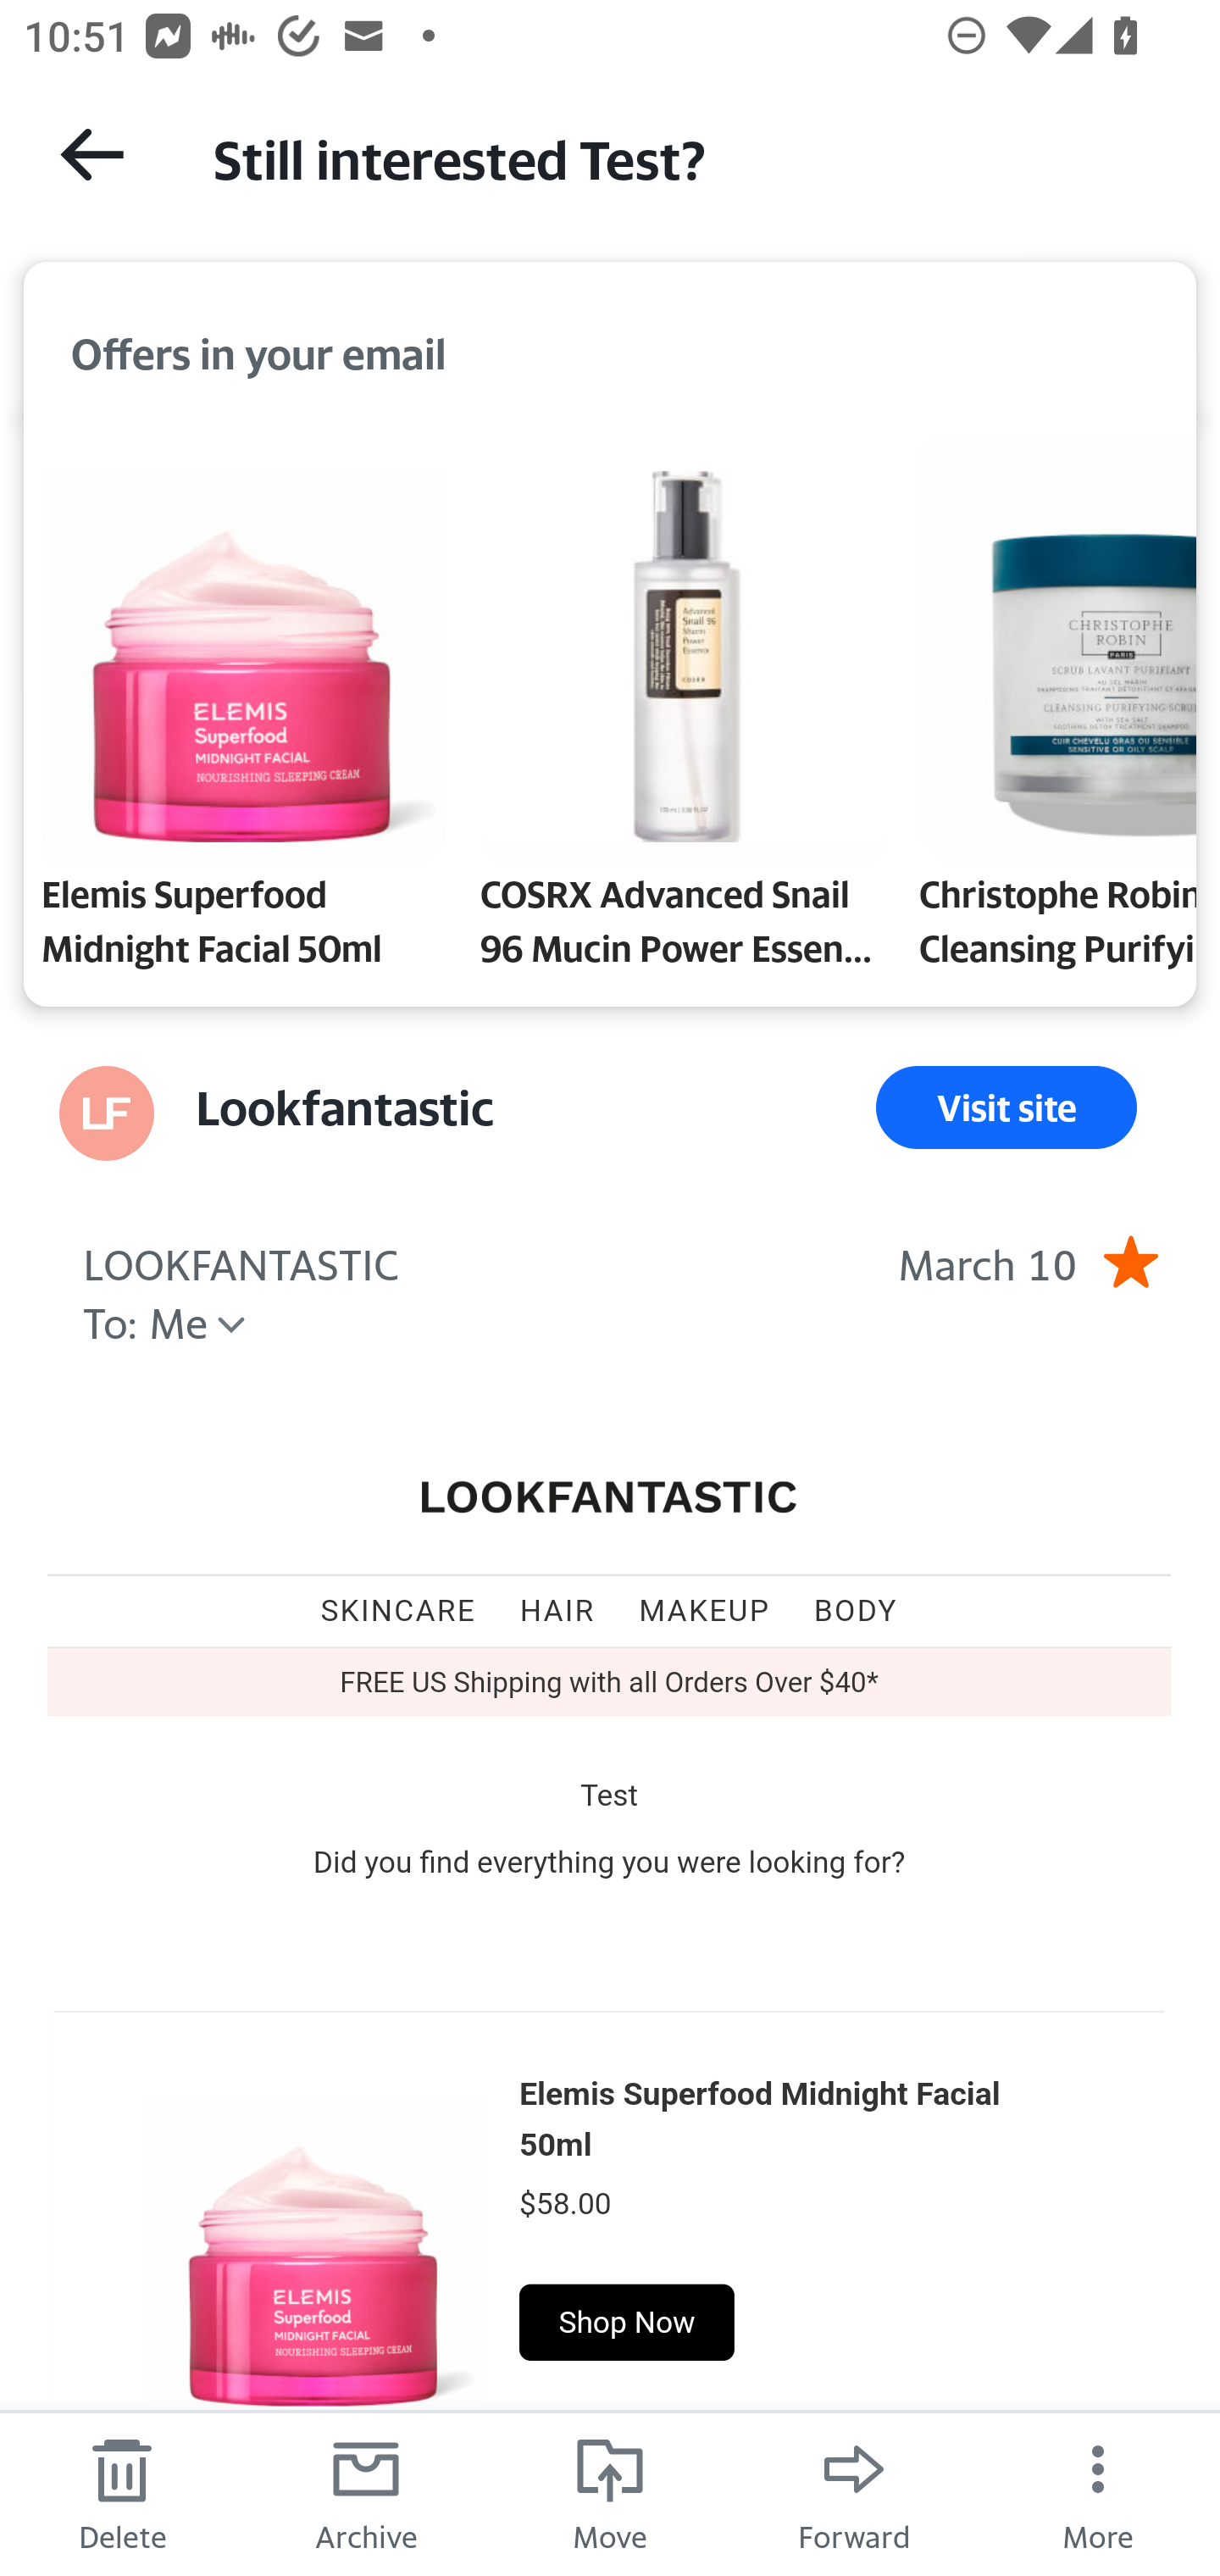 The image size is (1220, 2576). Describe the element at coordinates (398, 1610) in the screenshot. I see `  SKINCARE  ` at that location.